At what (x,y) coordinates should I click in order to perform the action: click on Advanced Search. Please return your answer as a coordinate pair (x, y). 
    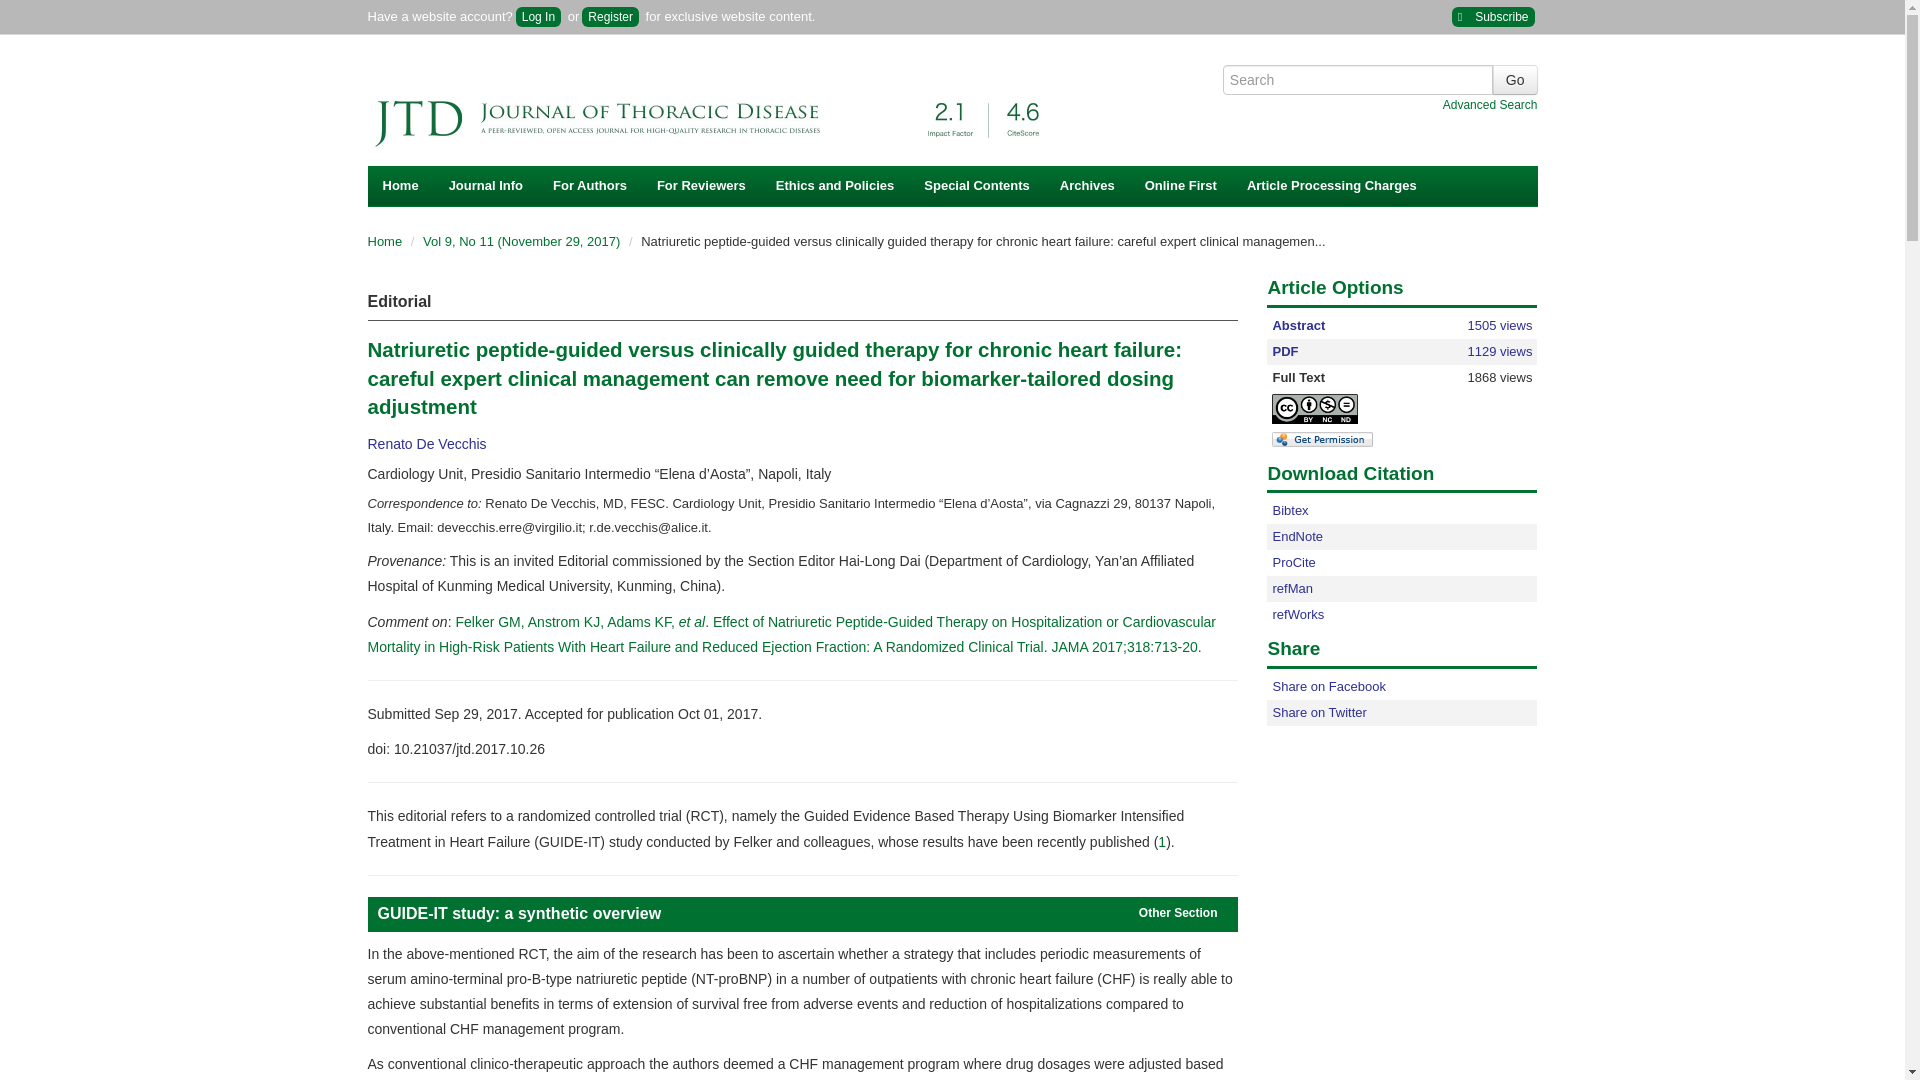
    Looking at the image, I should click on (1490, 105).